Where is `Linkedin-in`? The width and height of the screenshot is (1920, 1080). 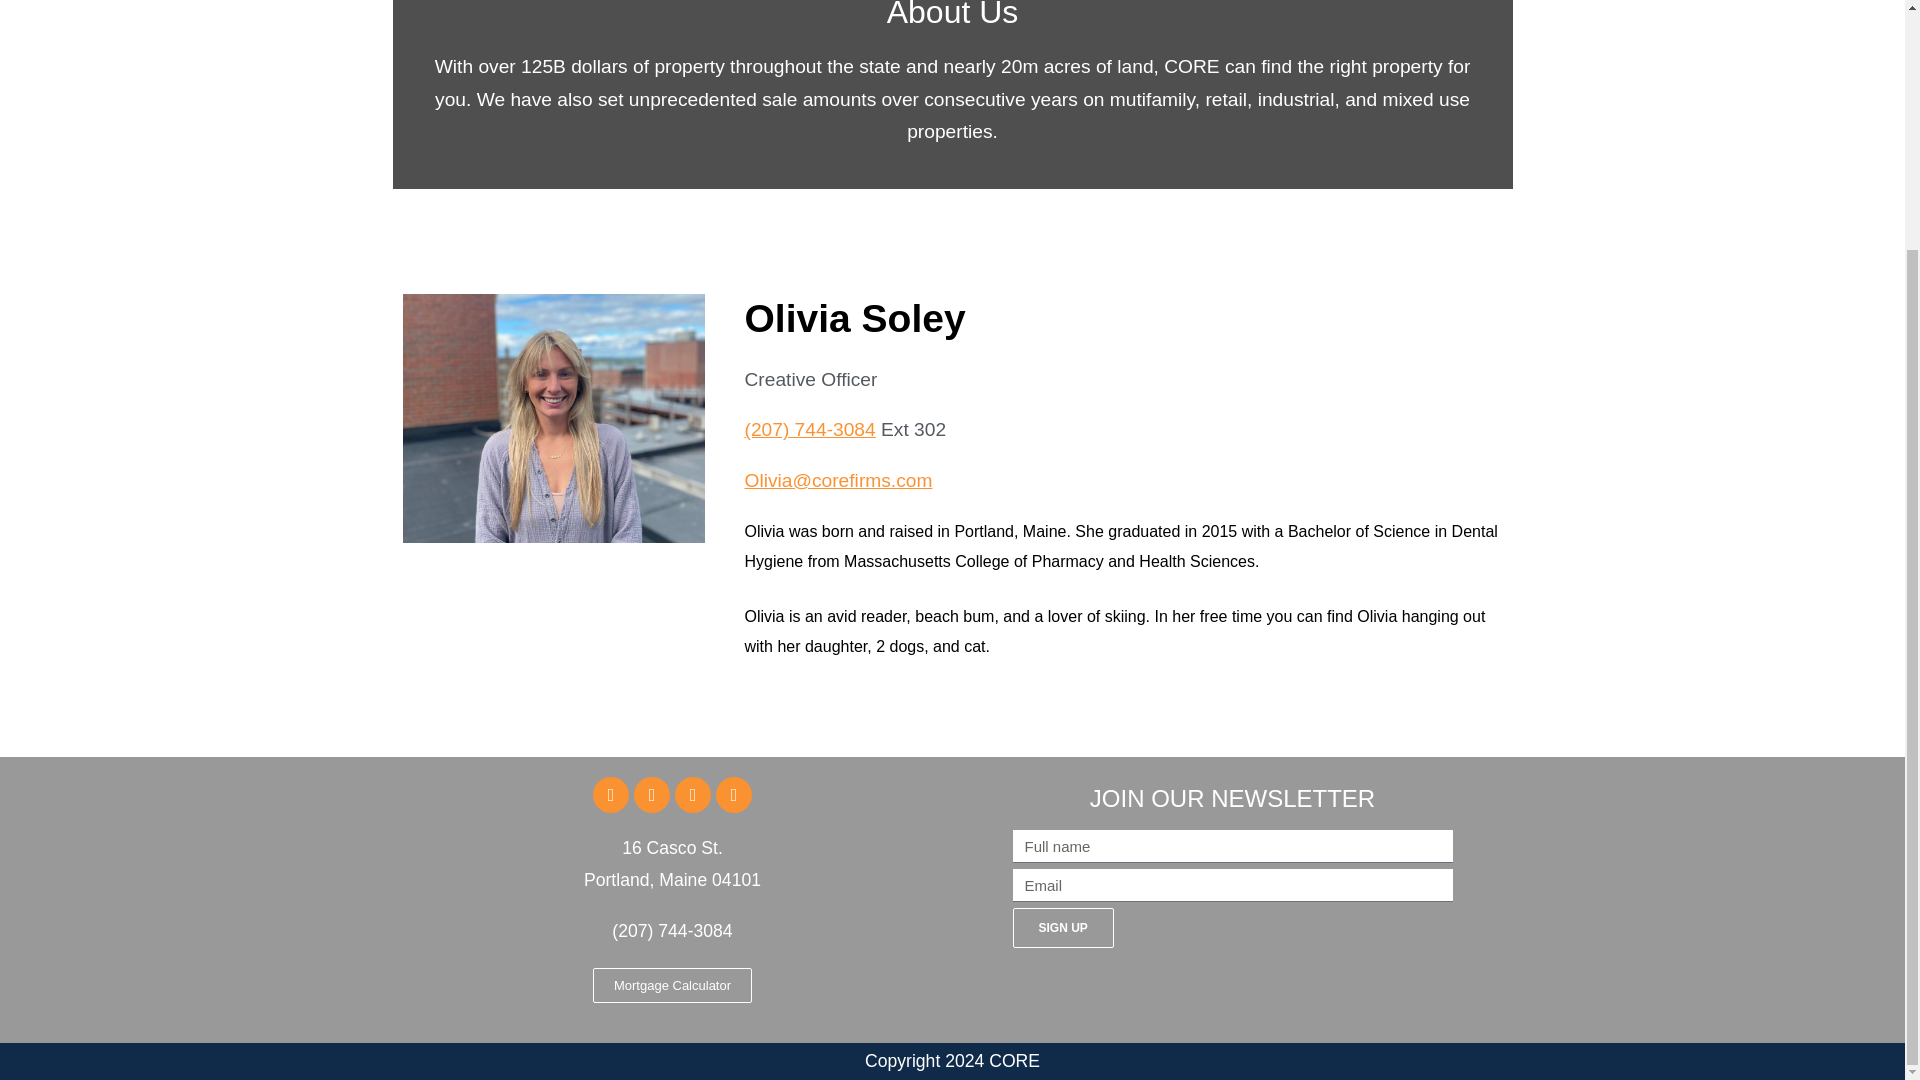 Linkedin-in is located at coordinates (652, 794).